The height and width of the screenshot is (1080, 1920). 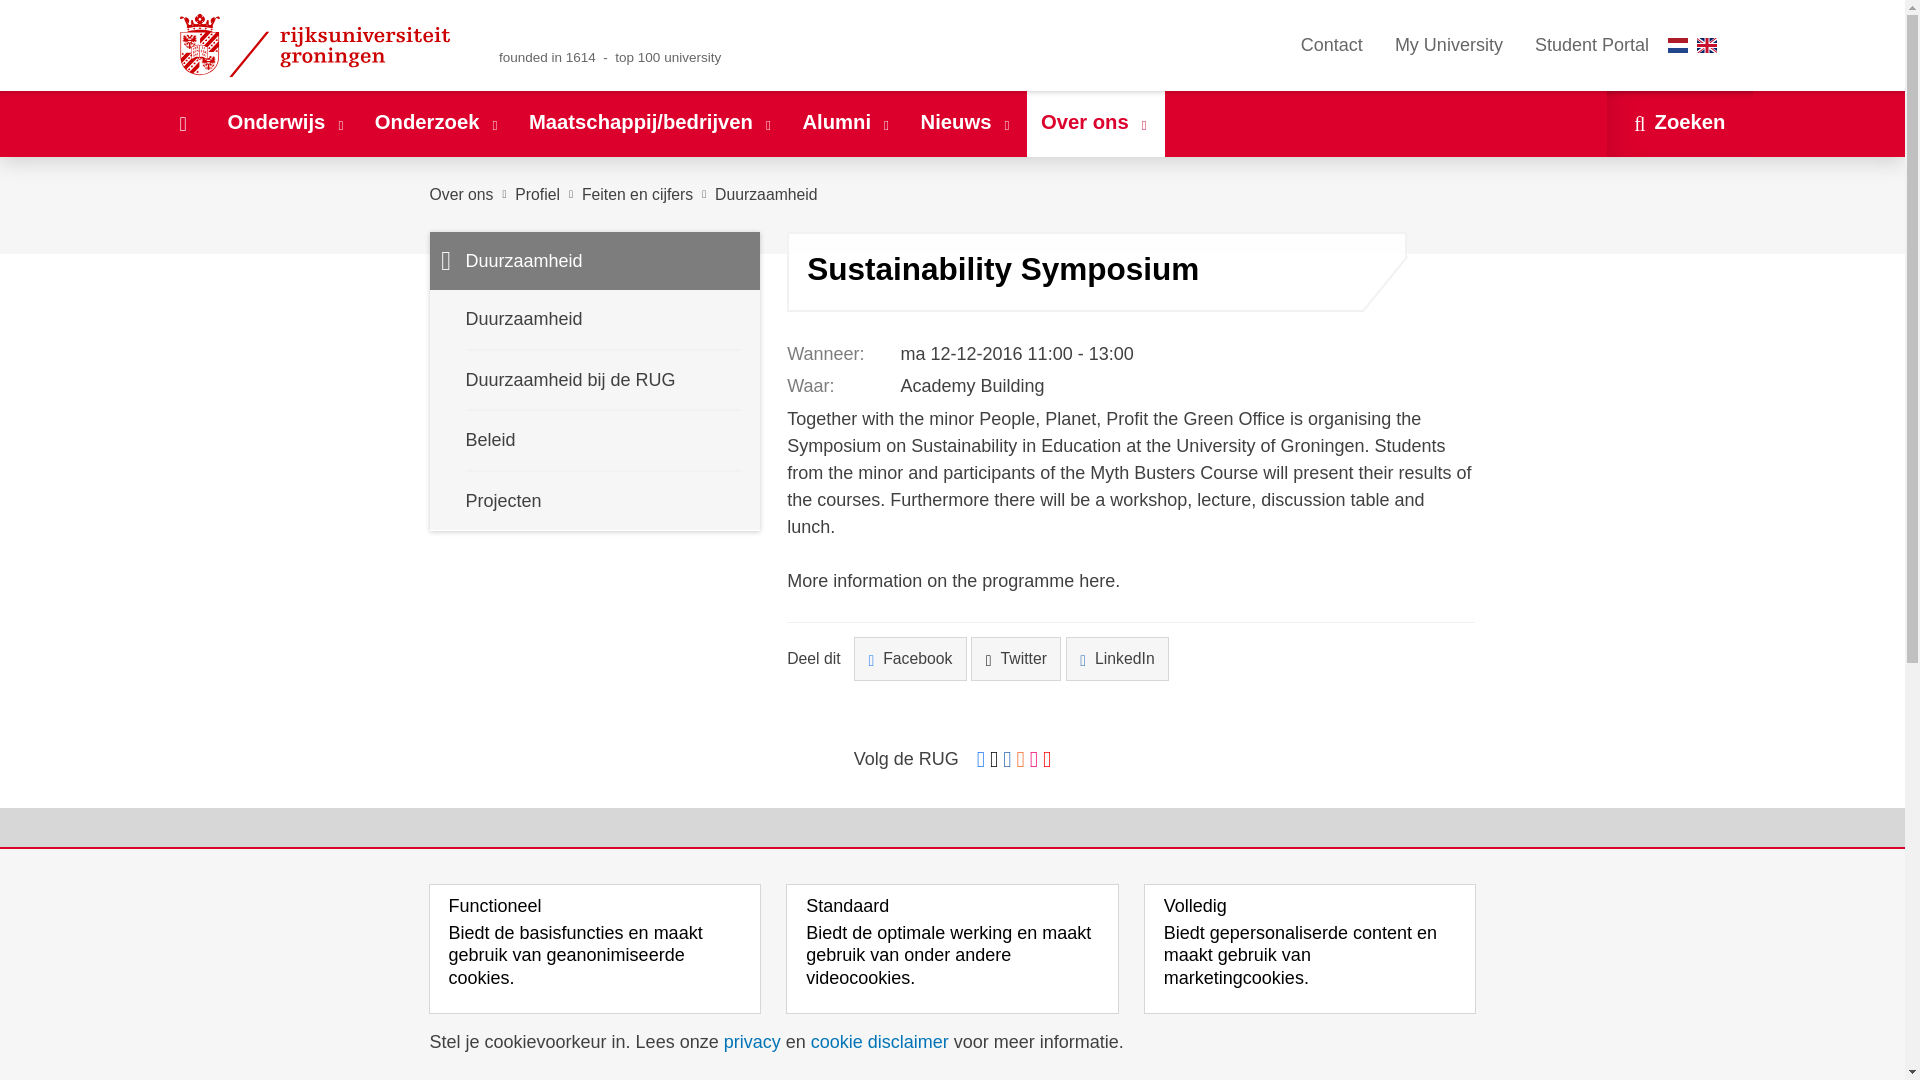 What do you see at coordinates (437, 123) in the screenshot?
I see `Onderzoek` at bounding box center [437, 123].